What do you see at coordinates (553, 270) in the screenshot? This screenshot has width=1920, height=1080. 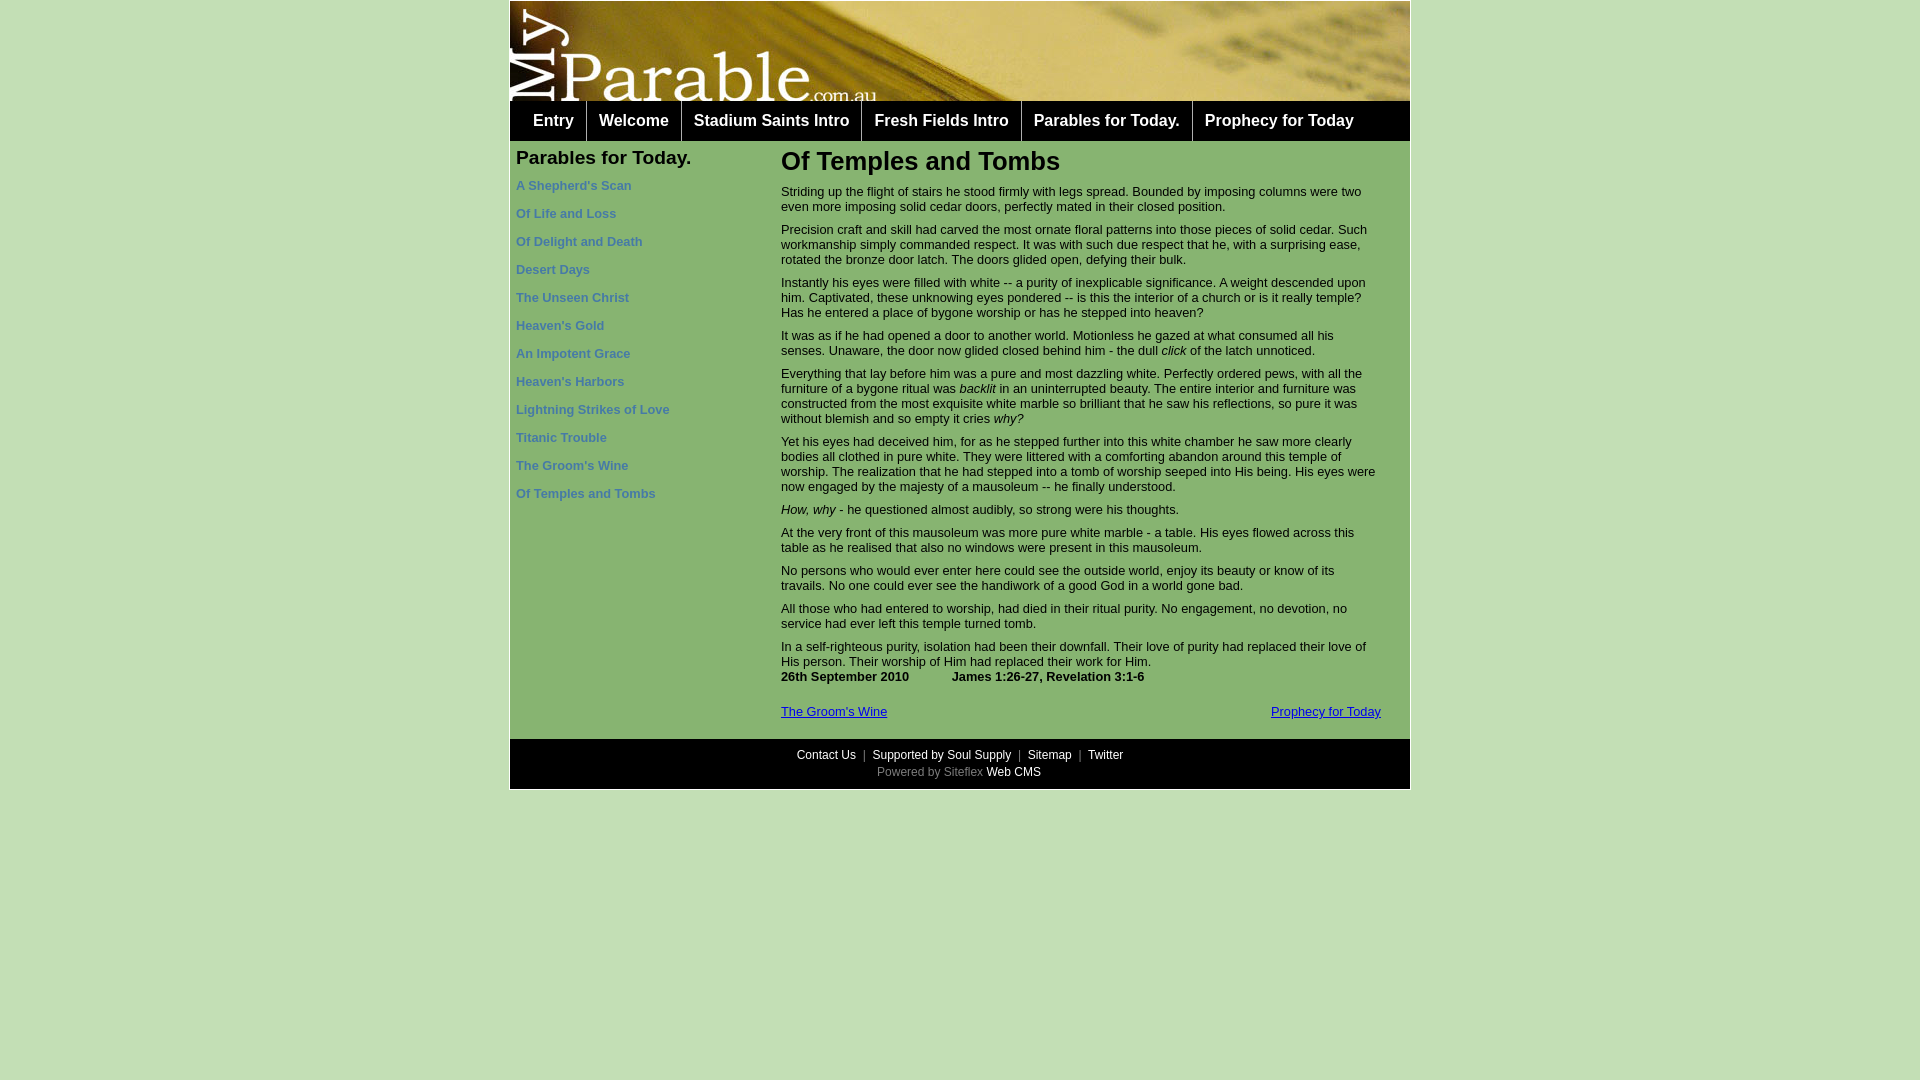 I see `Desert Days` at bounding box center [553, 270].